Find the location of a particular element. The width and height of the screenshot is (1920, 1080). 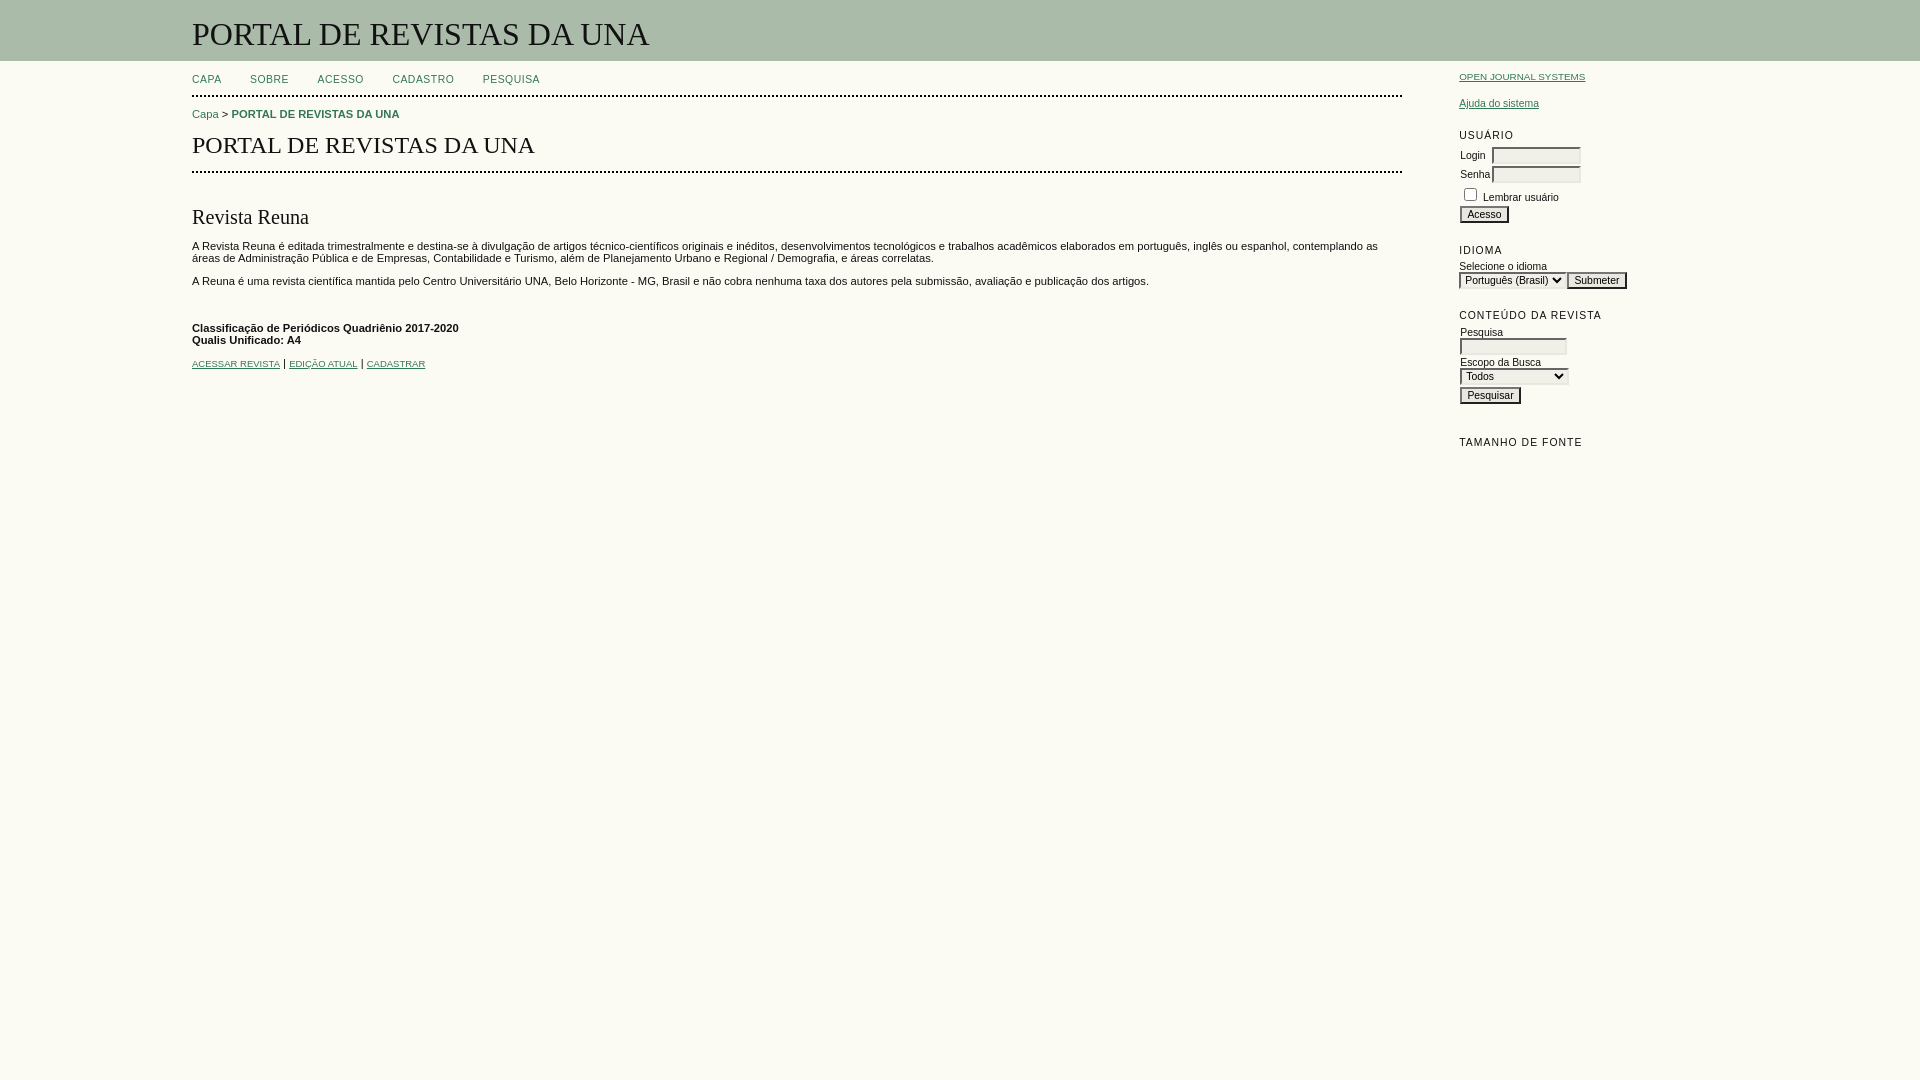

OPEN JOURNAL SYSTEMS is located at coordinates (1522, 76).